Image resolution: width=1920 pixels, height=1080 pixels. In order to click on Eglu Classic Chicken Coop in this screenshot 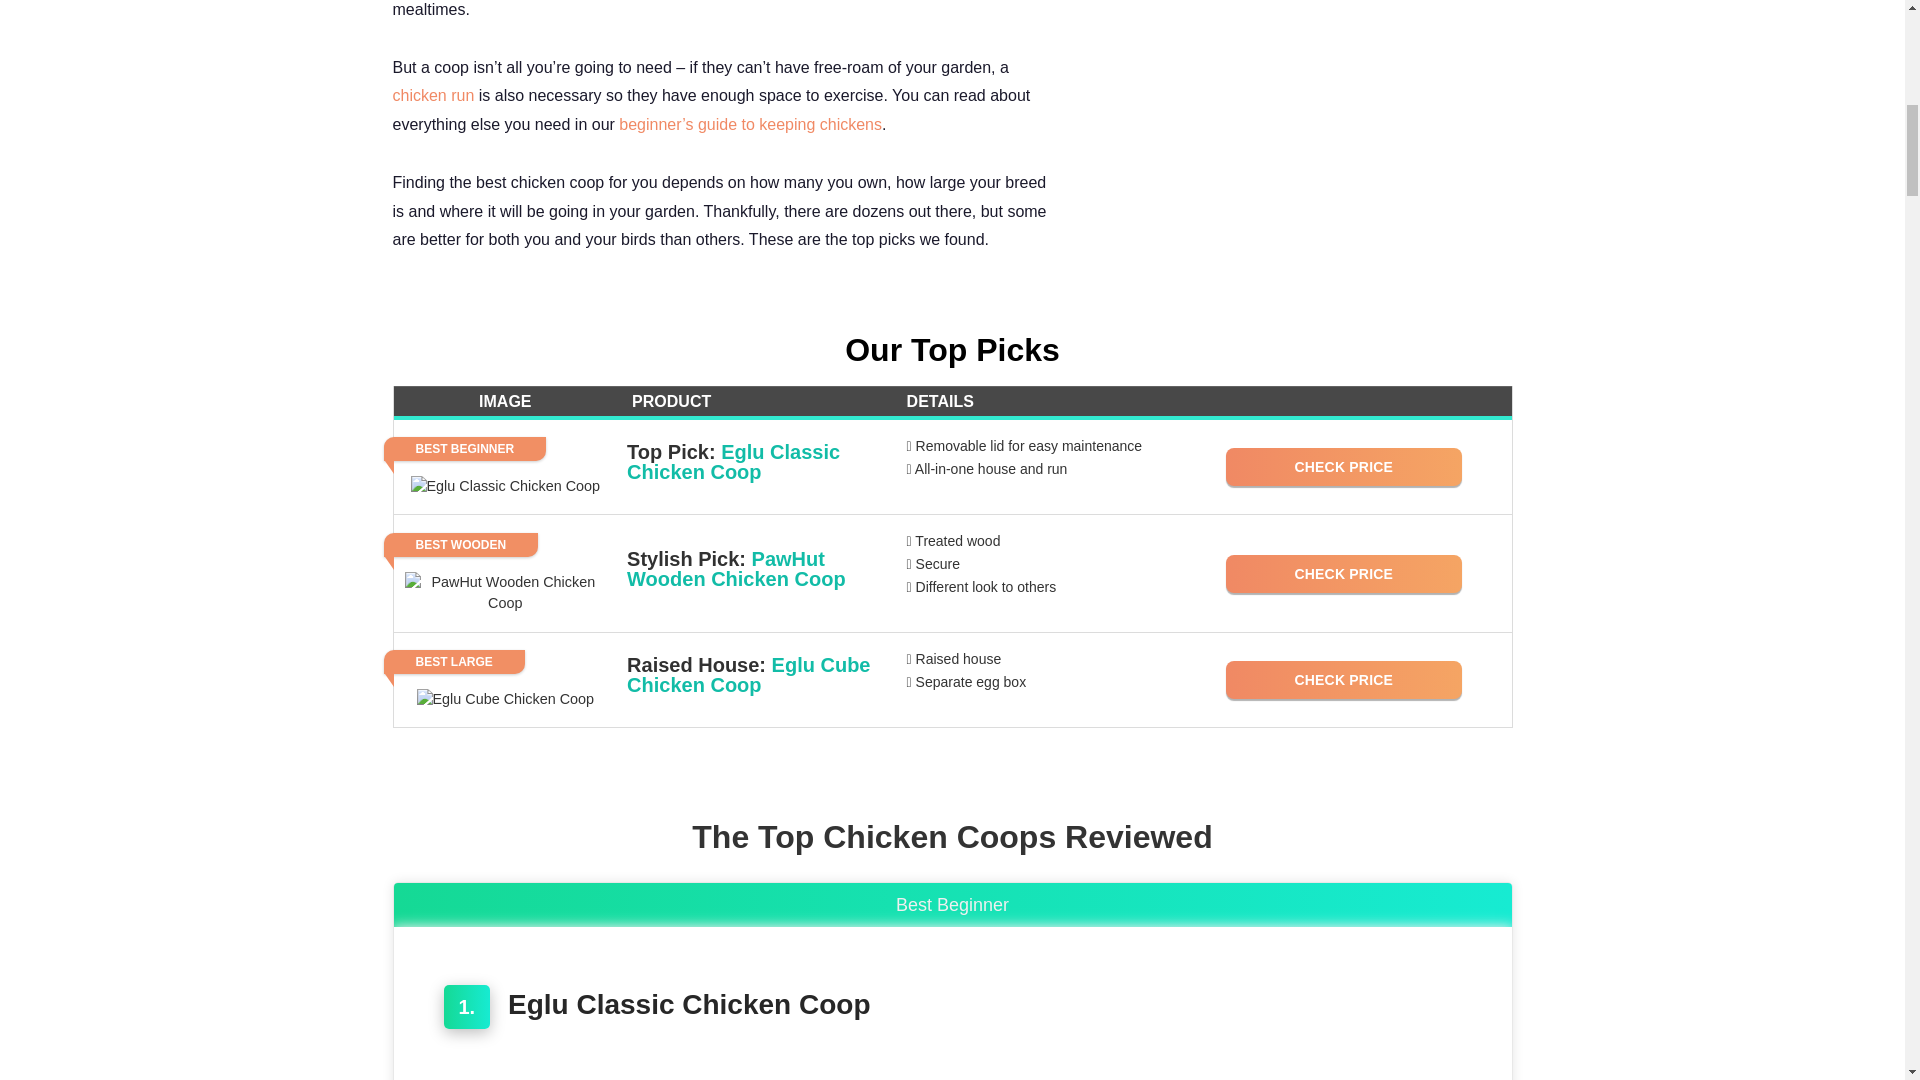, I will do `click(690, 1004)`.